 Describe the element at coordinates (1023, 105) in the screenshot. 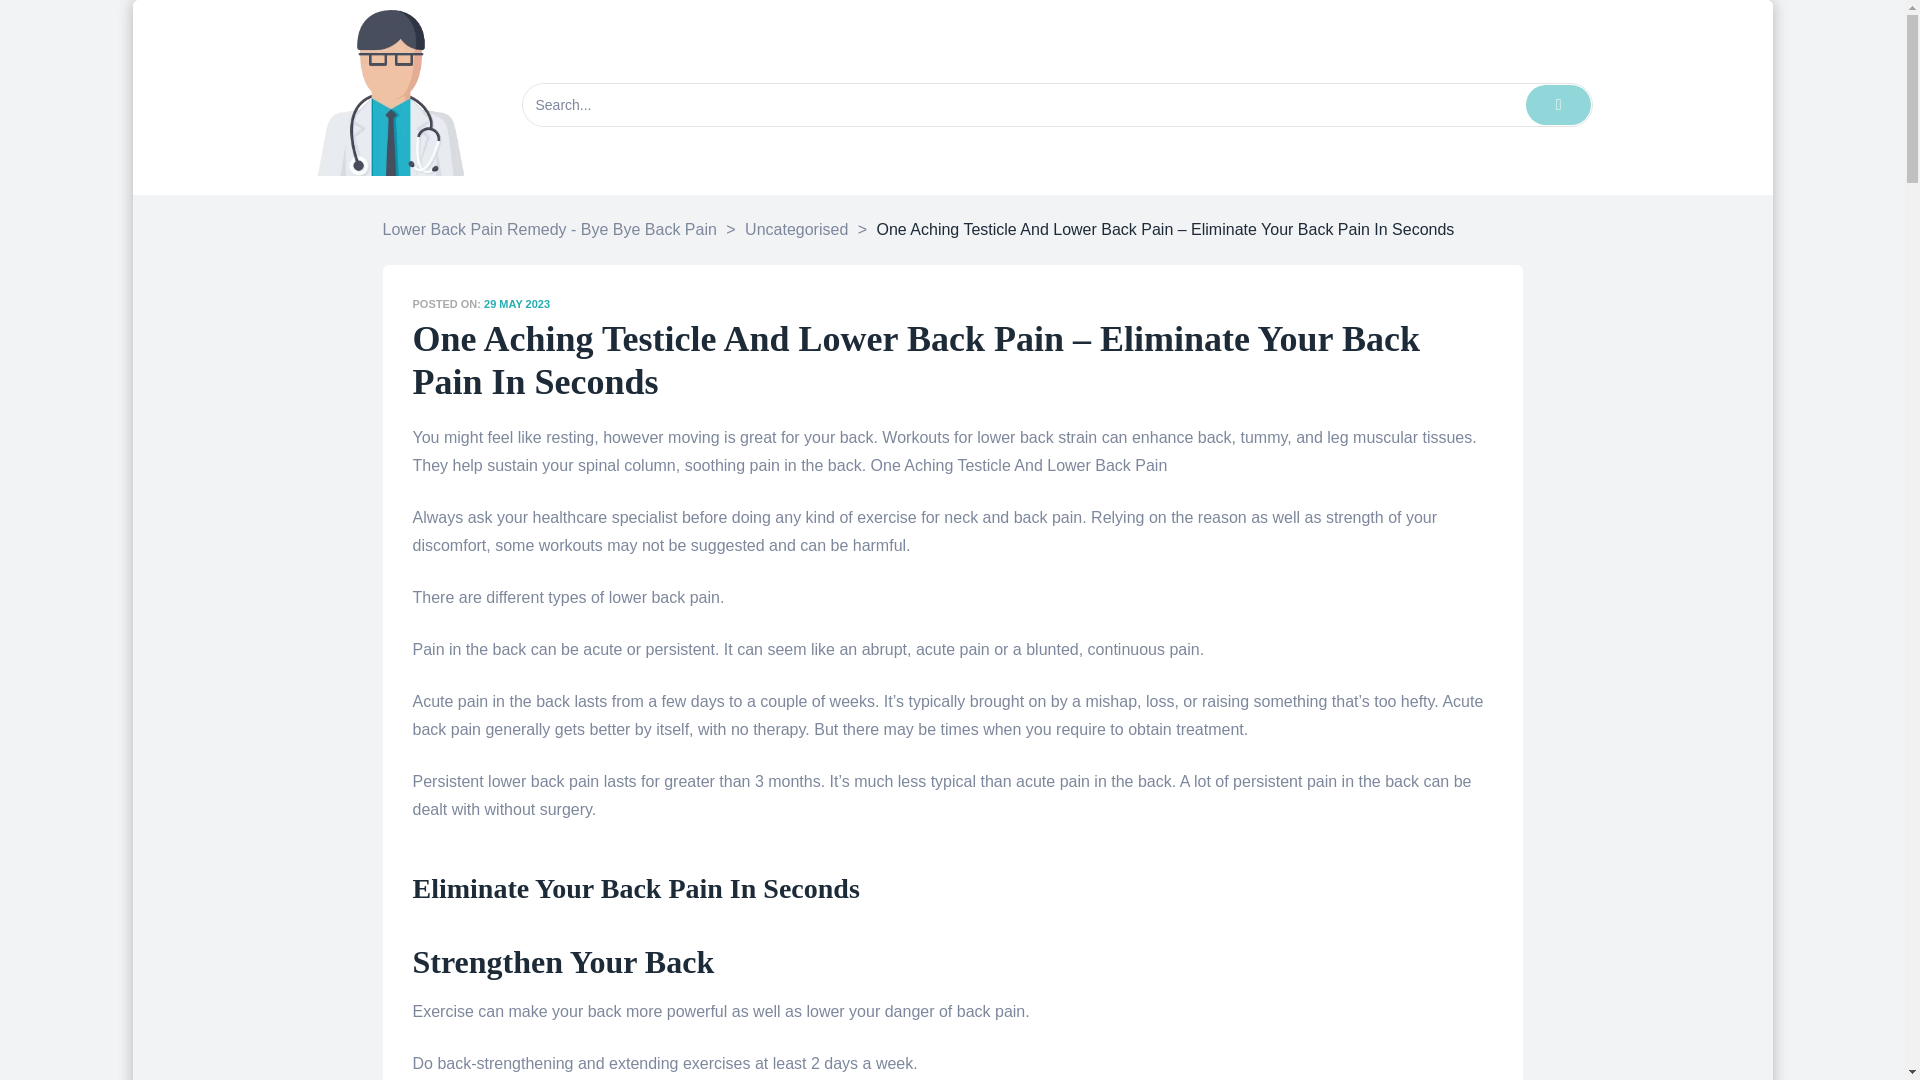

I see `Search` at that location.